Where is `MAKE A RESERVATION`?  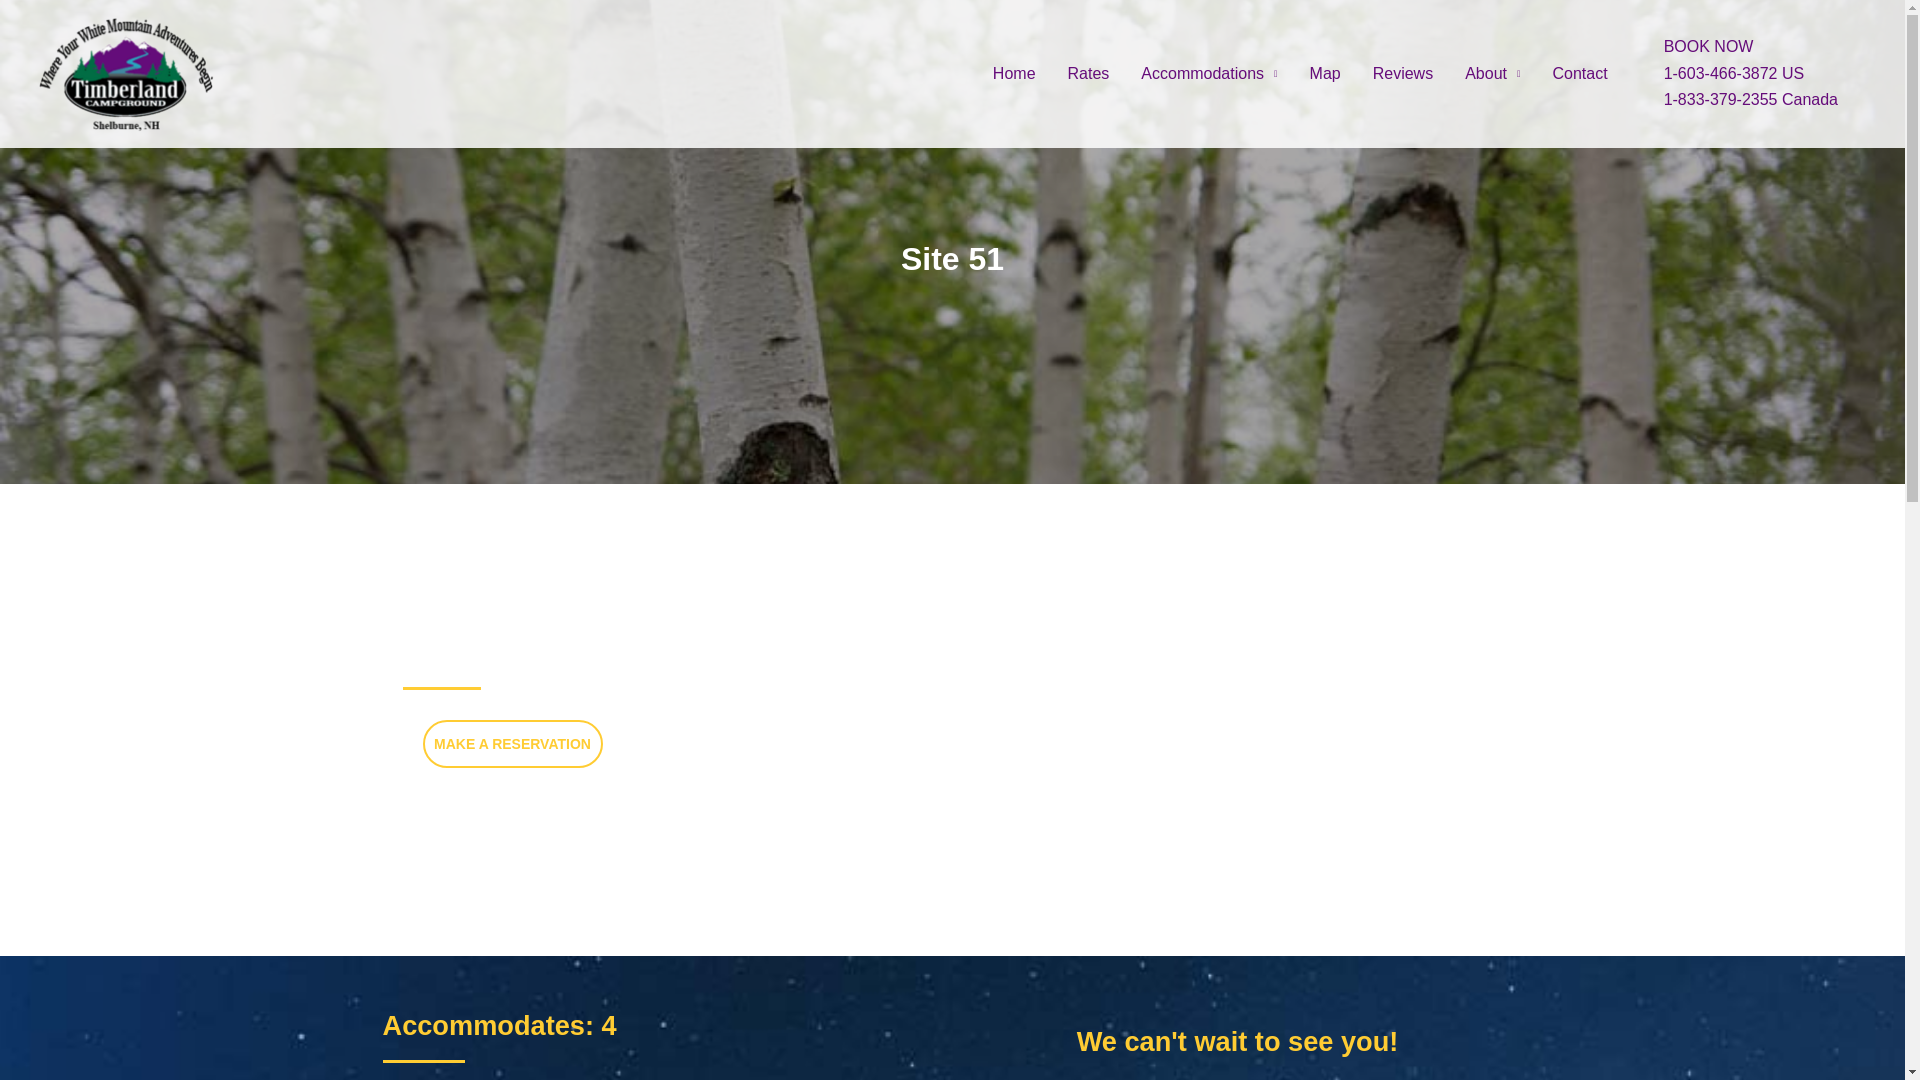
MAKE A RESERVATION is located at coordinates (512, 744).